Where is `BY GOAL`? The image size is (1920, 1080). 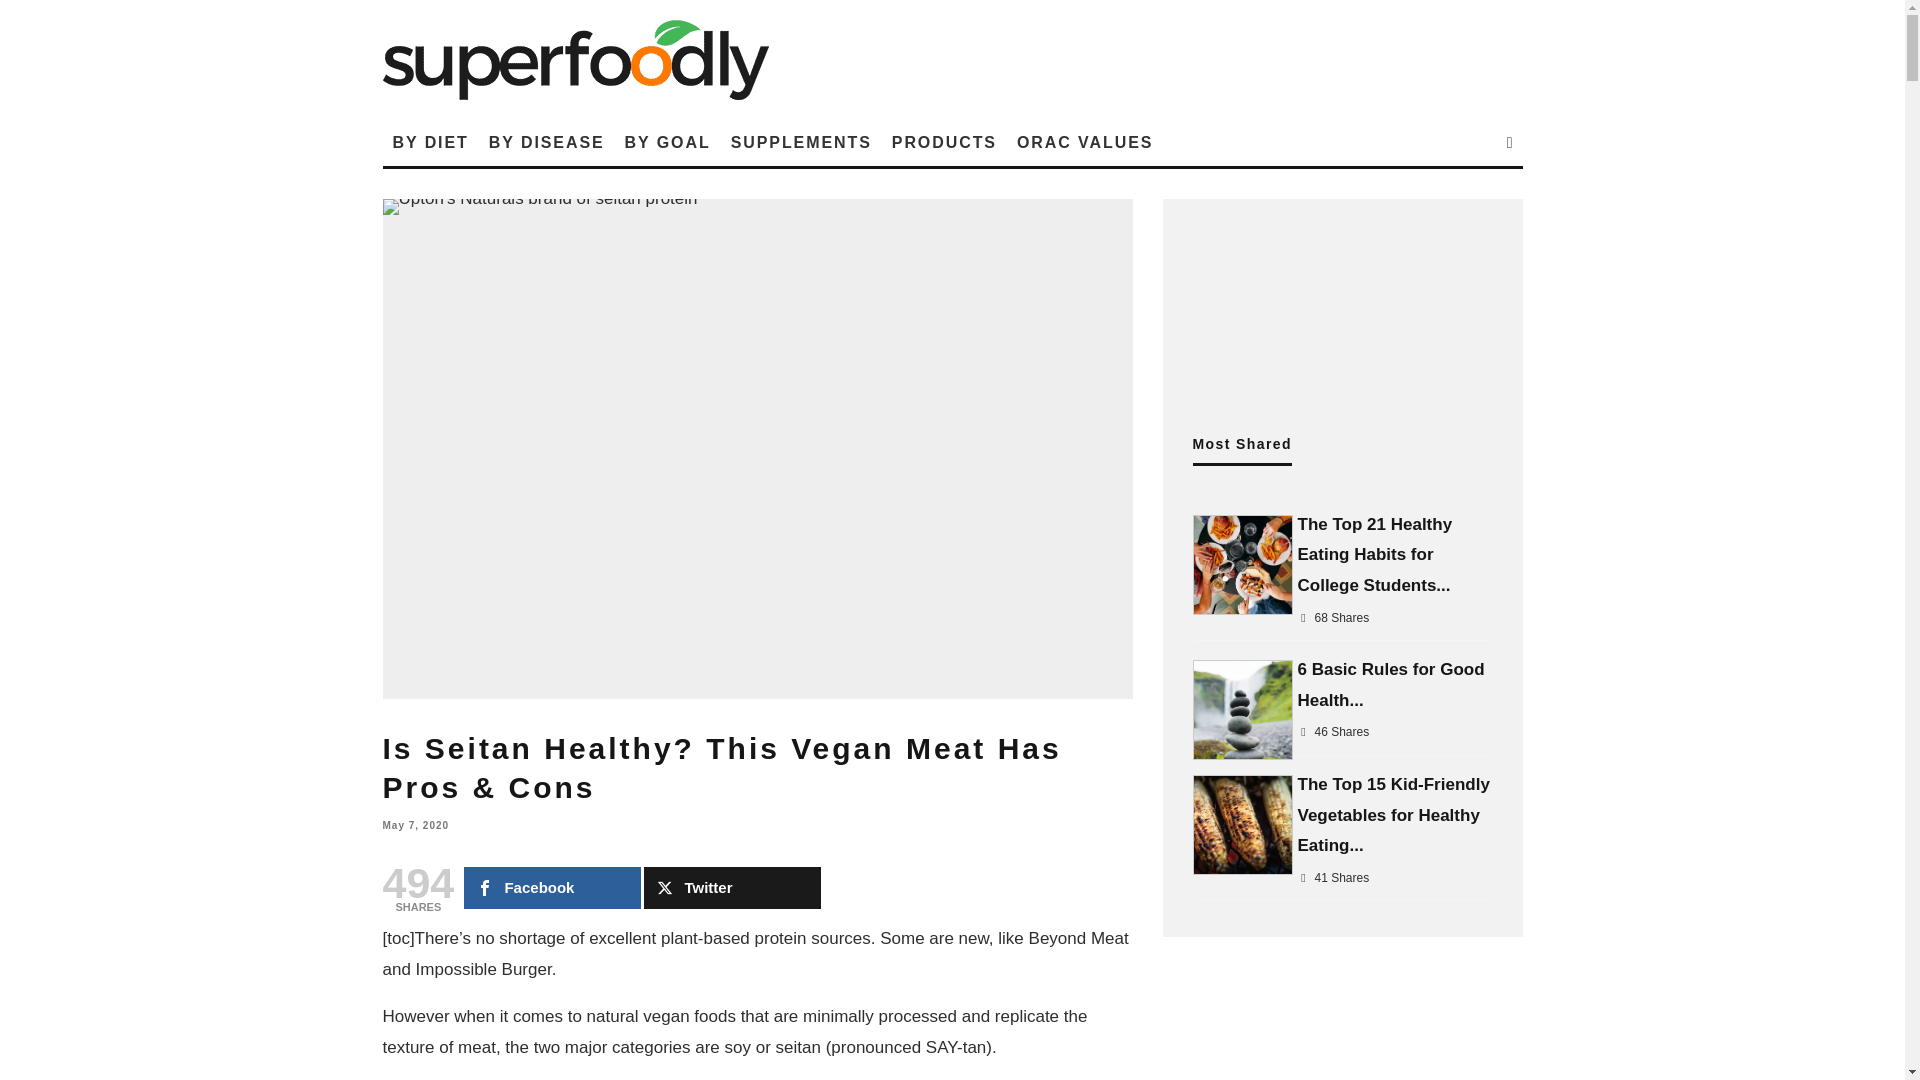 BY GOAL is located at coordinates (668, 142).